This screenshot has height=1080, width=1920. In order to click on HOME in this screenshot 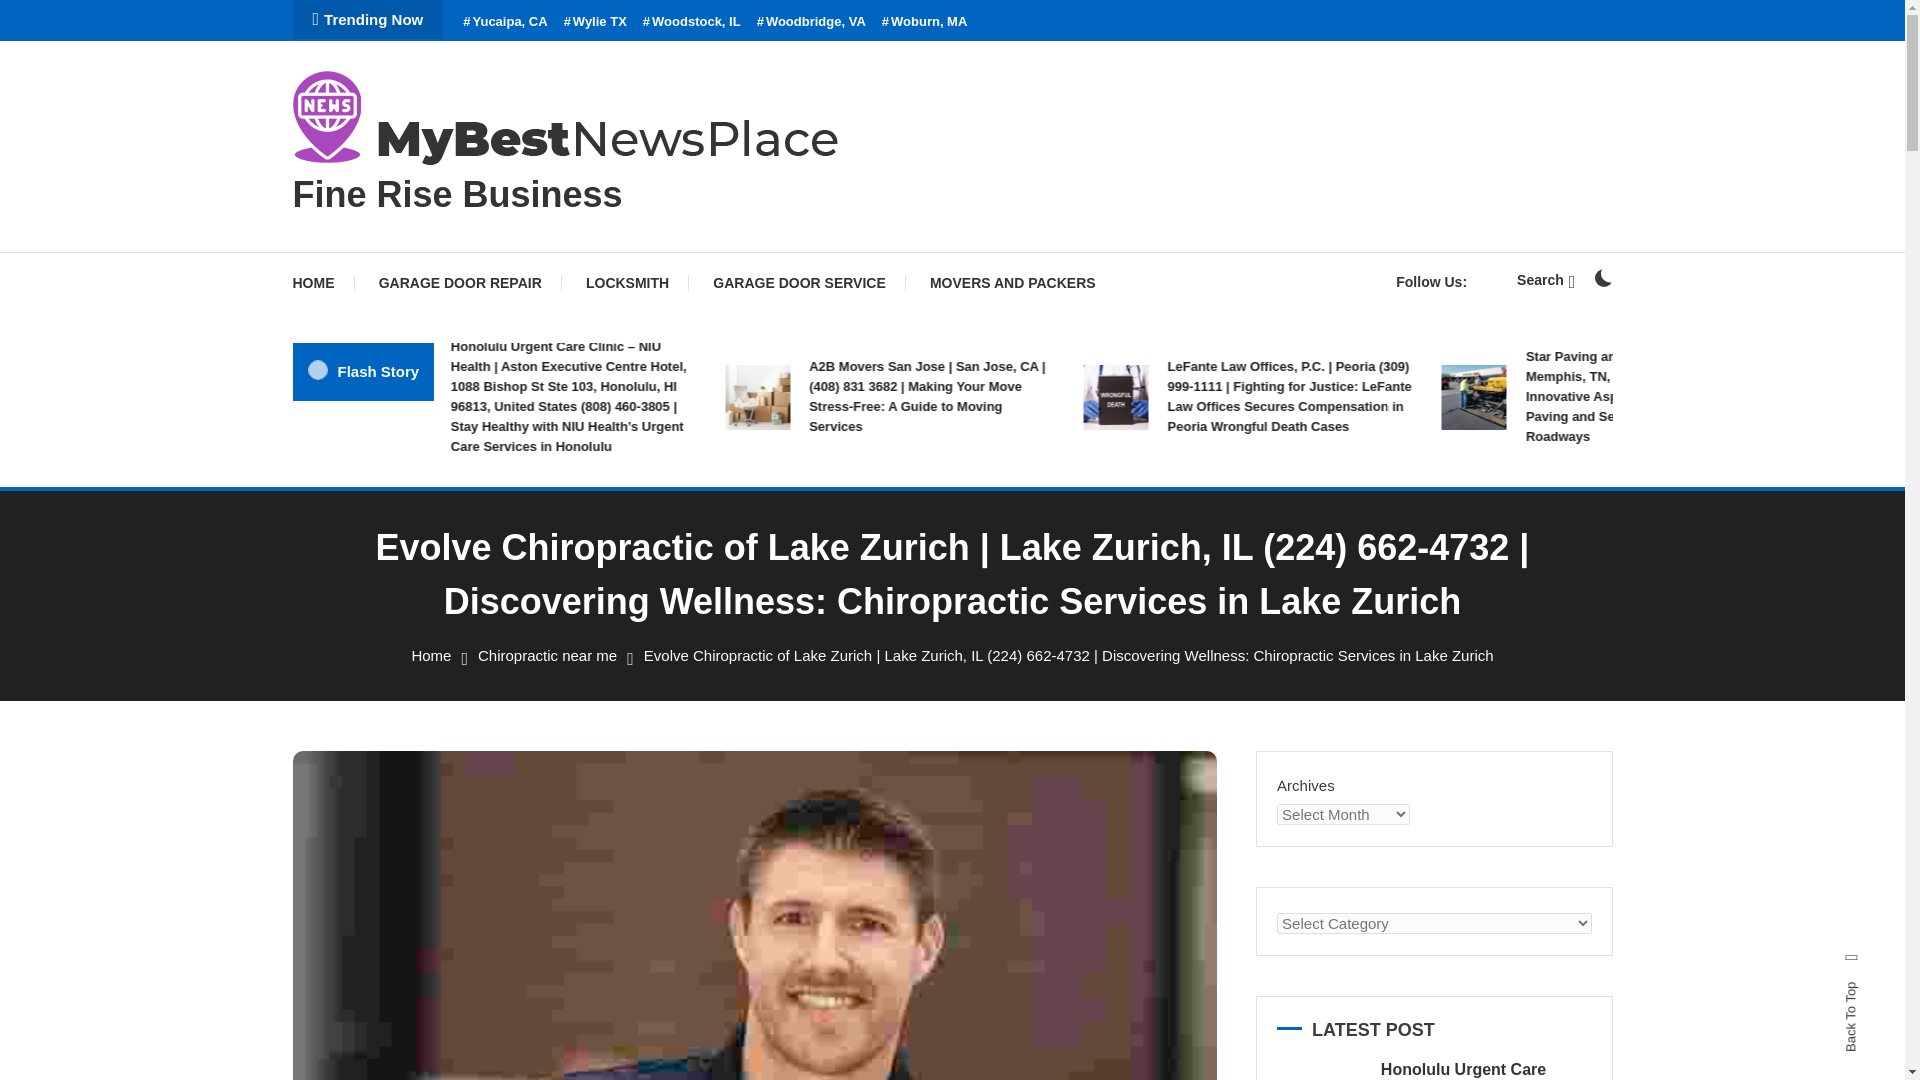, I will do `click(322, 282)`.